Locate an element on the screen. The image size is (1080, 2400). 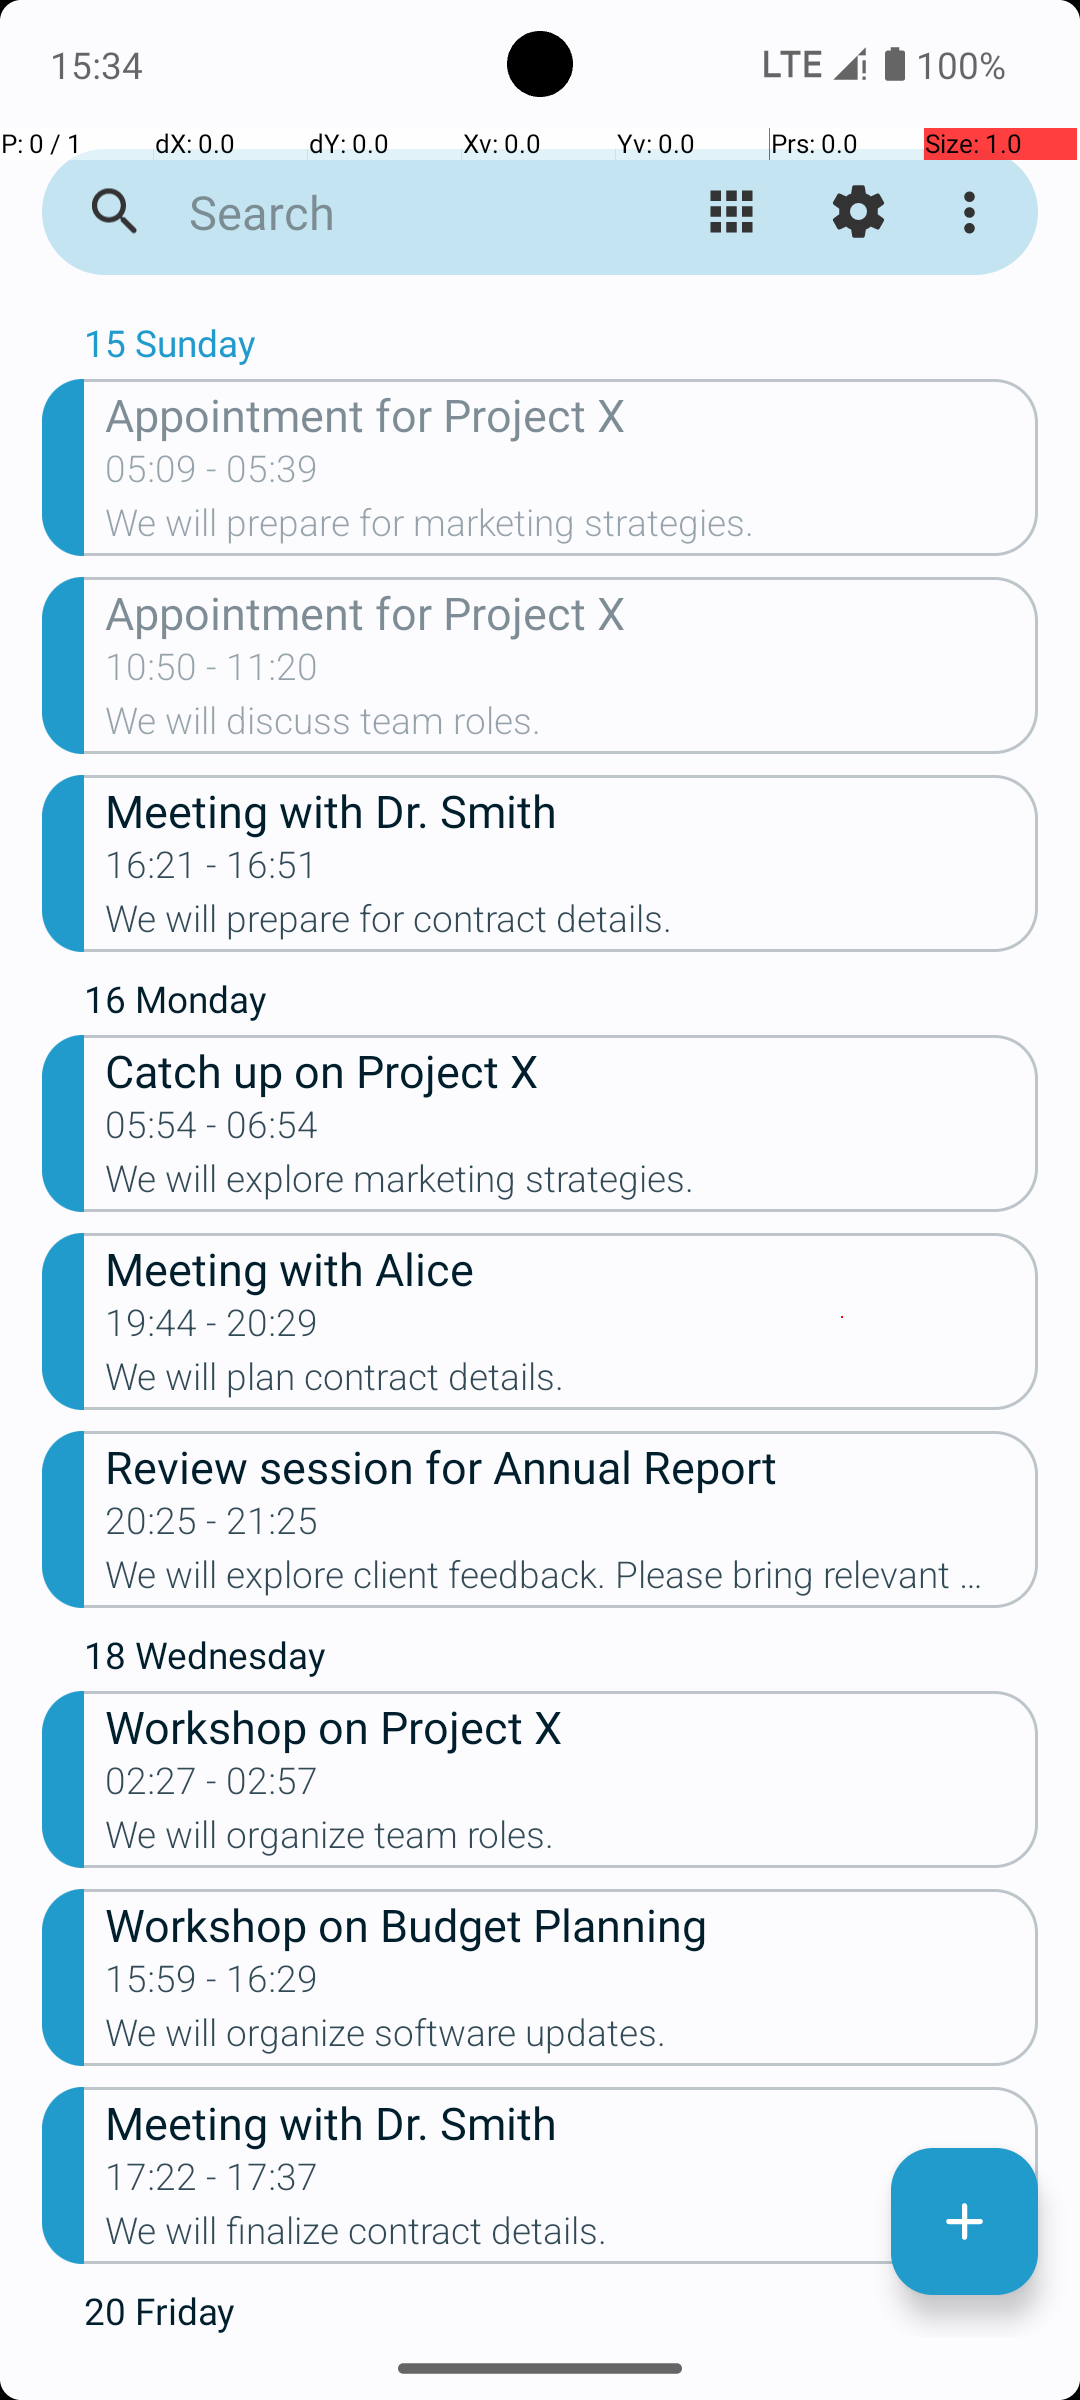
We will prepare for marketing strategies. is located at coordinates (572, 529).